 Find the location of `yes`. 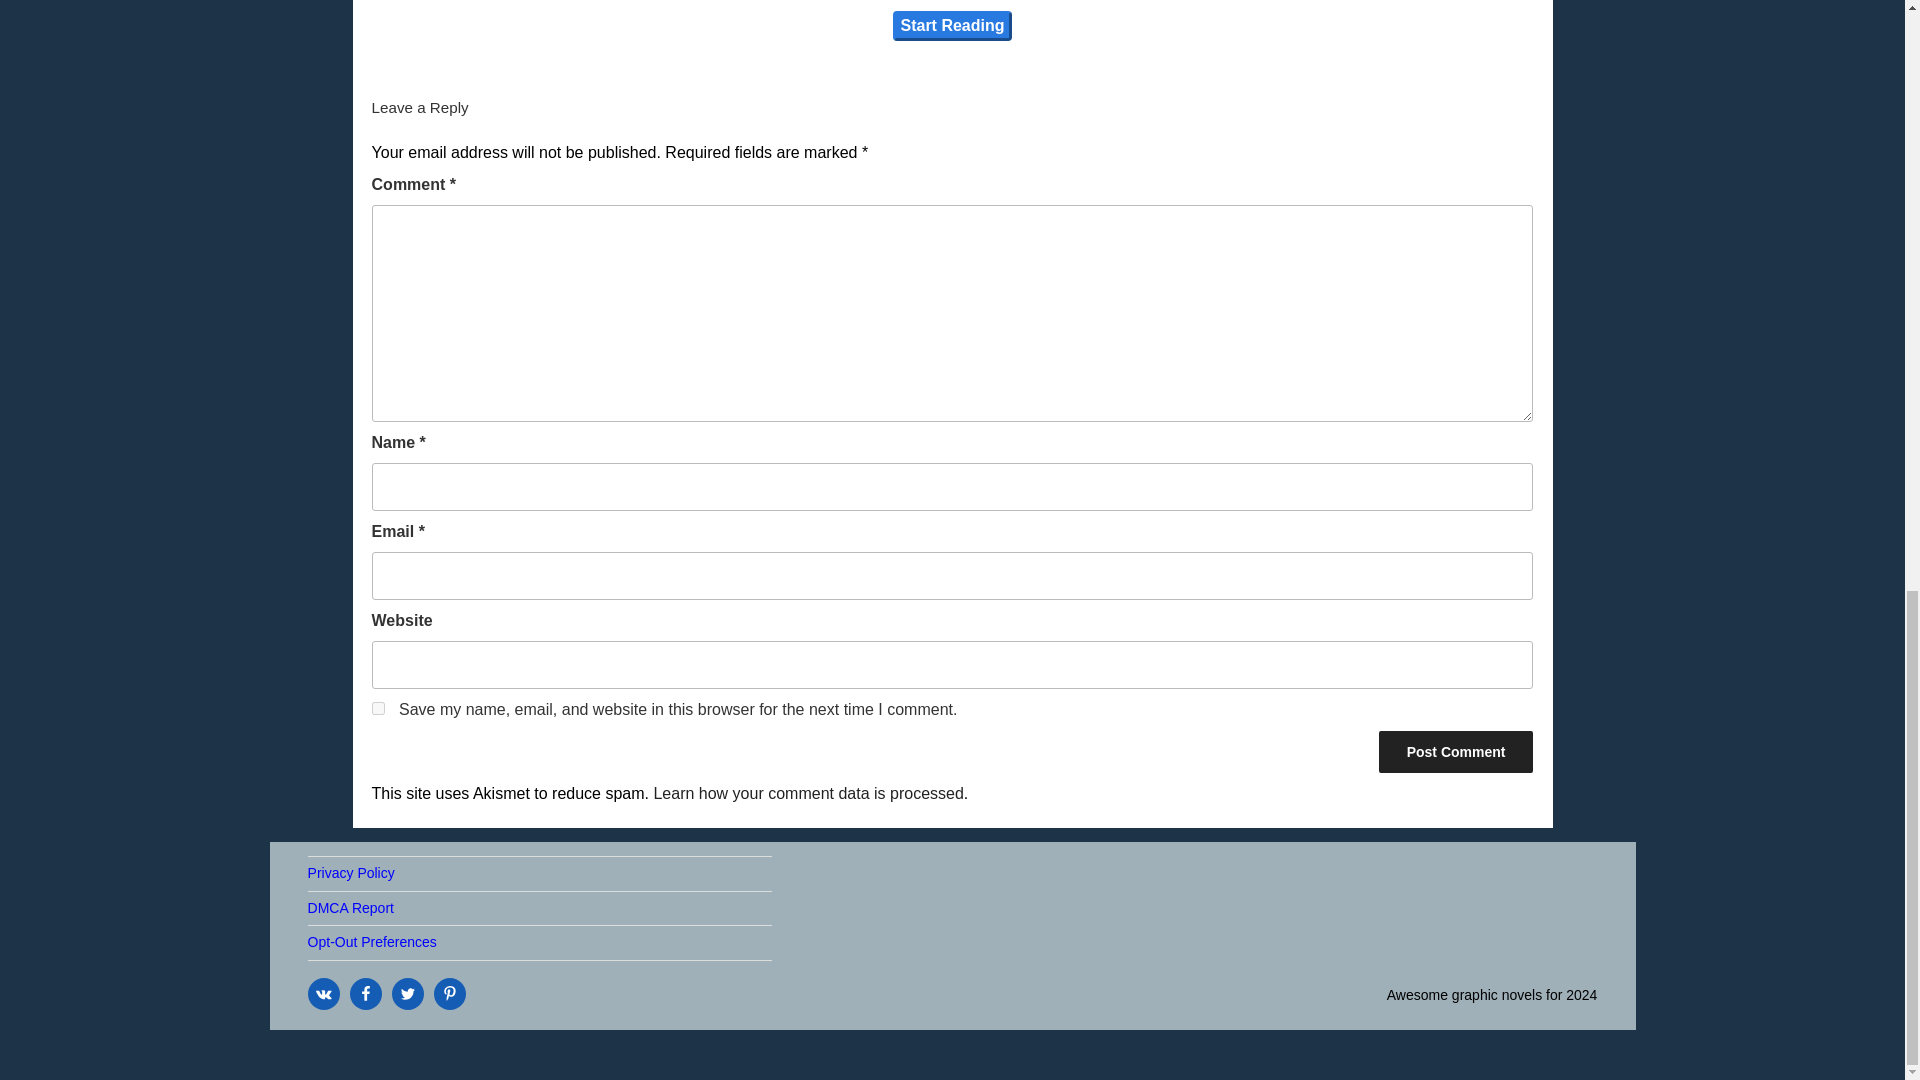

yes is located at coordinates (378, 708).